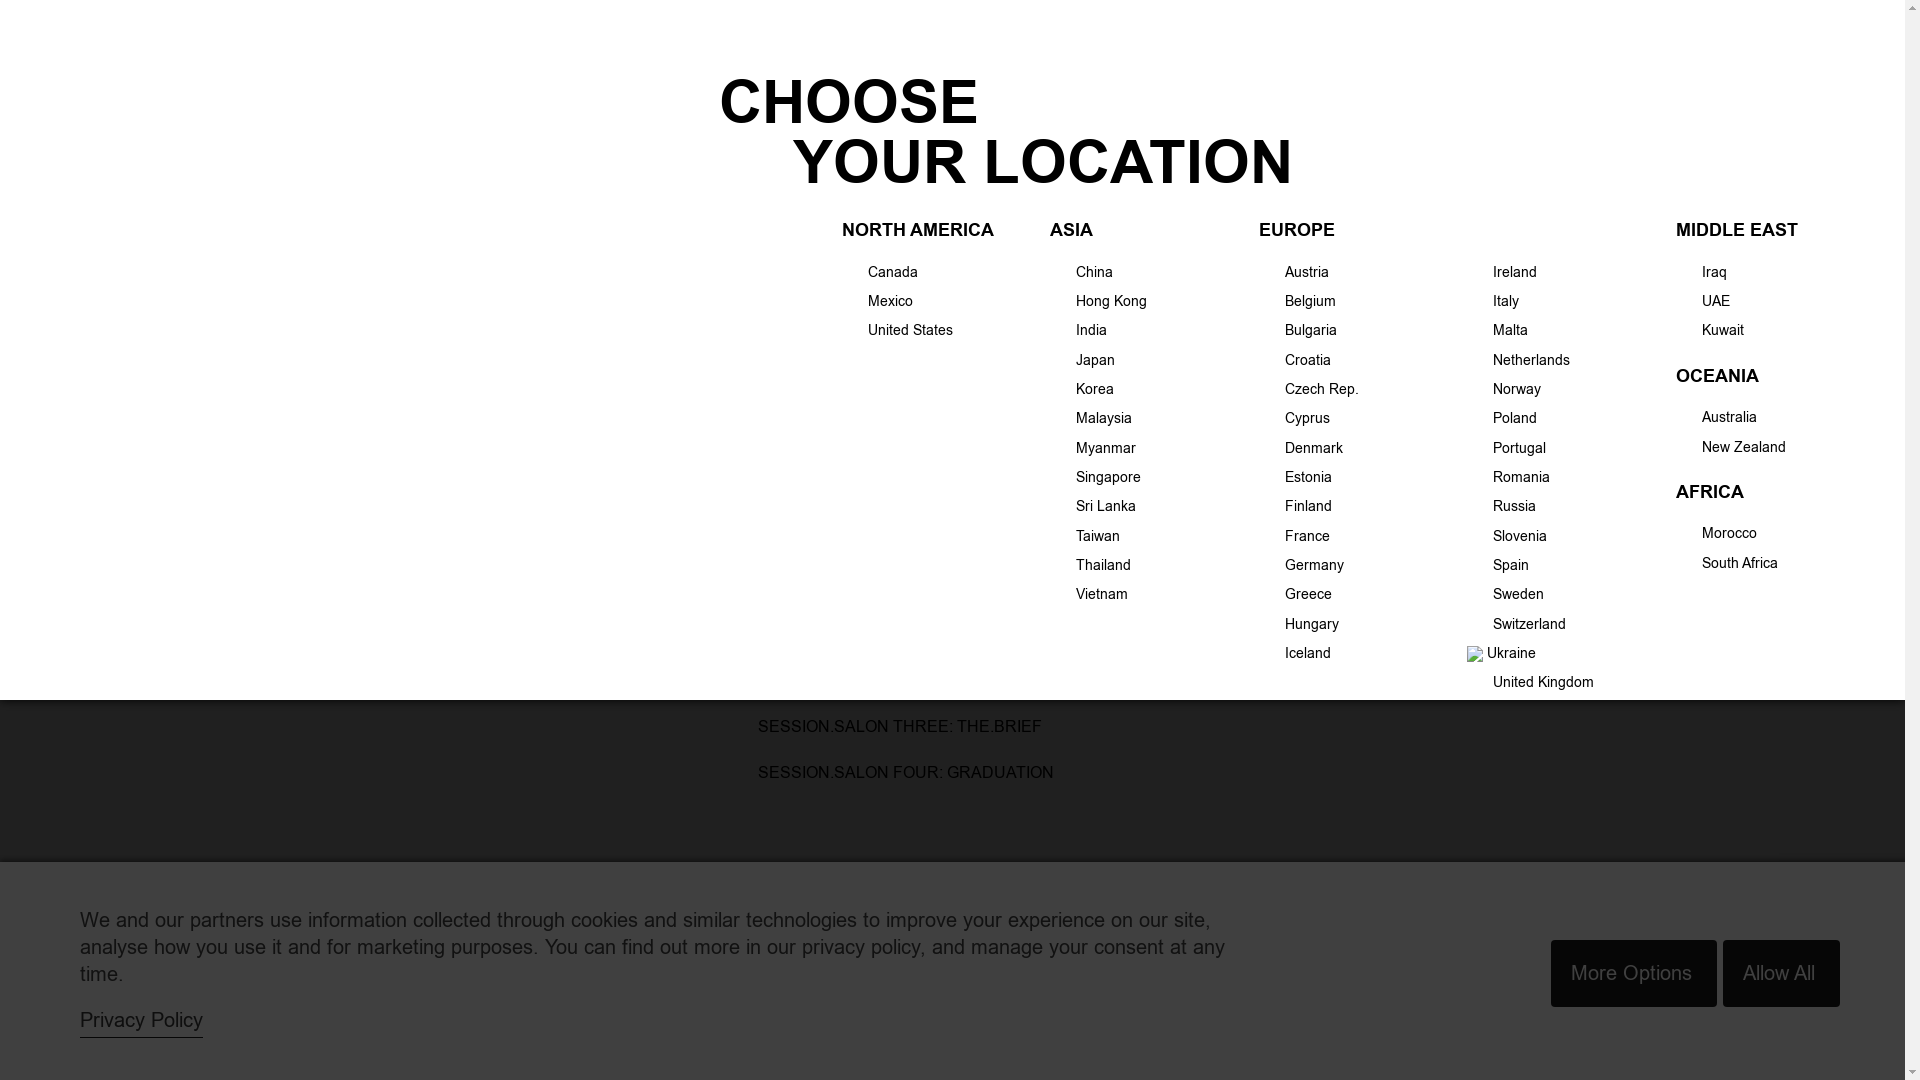  I want to click on Korea, so click(1082, 389).